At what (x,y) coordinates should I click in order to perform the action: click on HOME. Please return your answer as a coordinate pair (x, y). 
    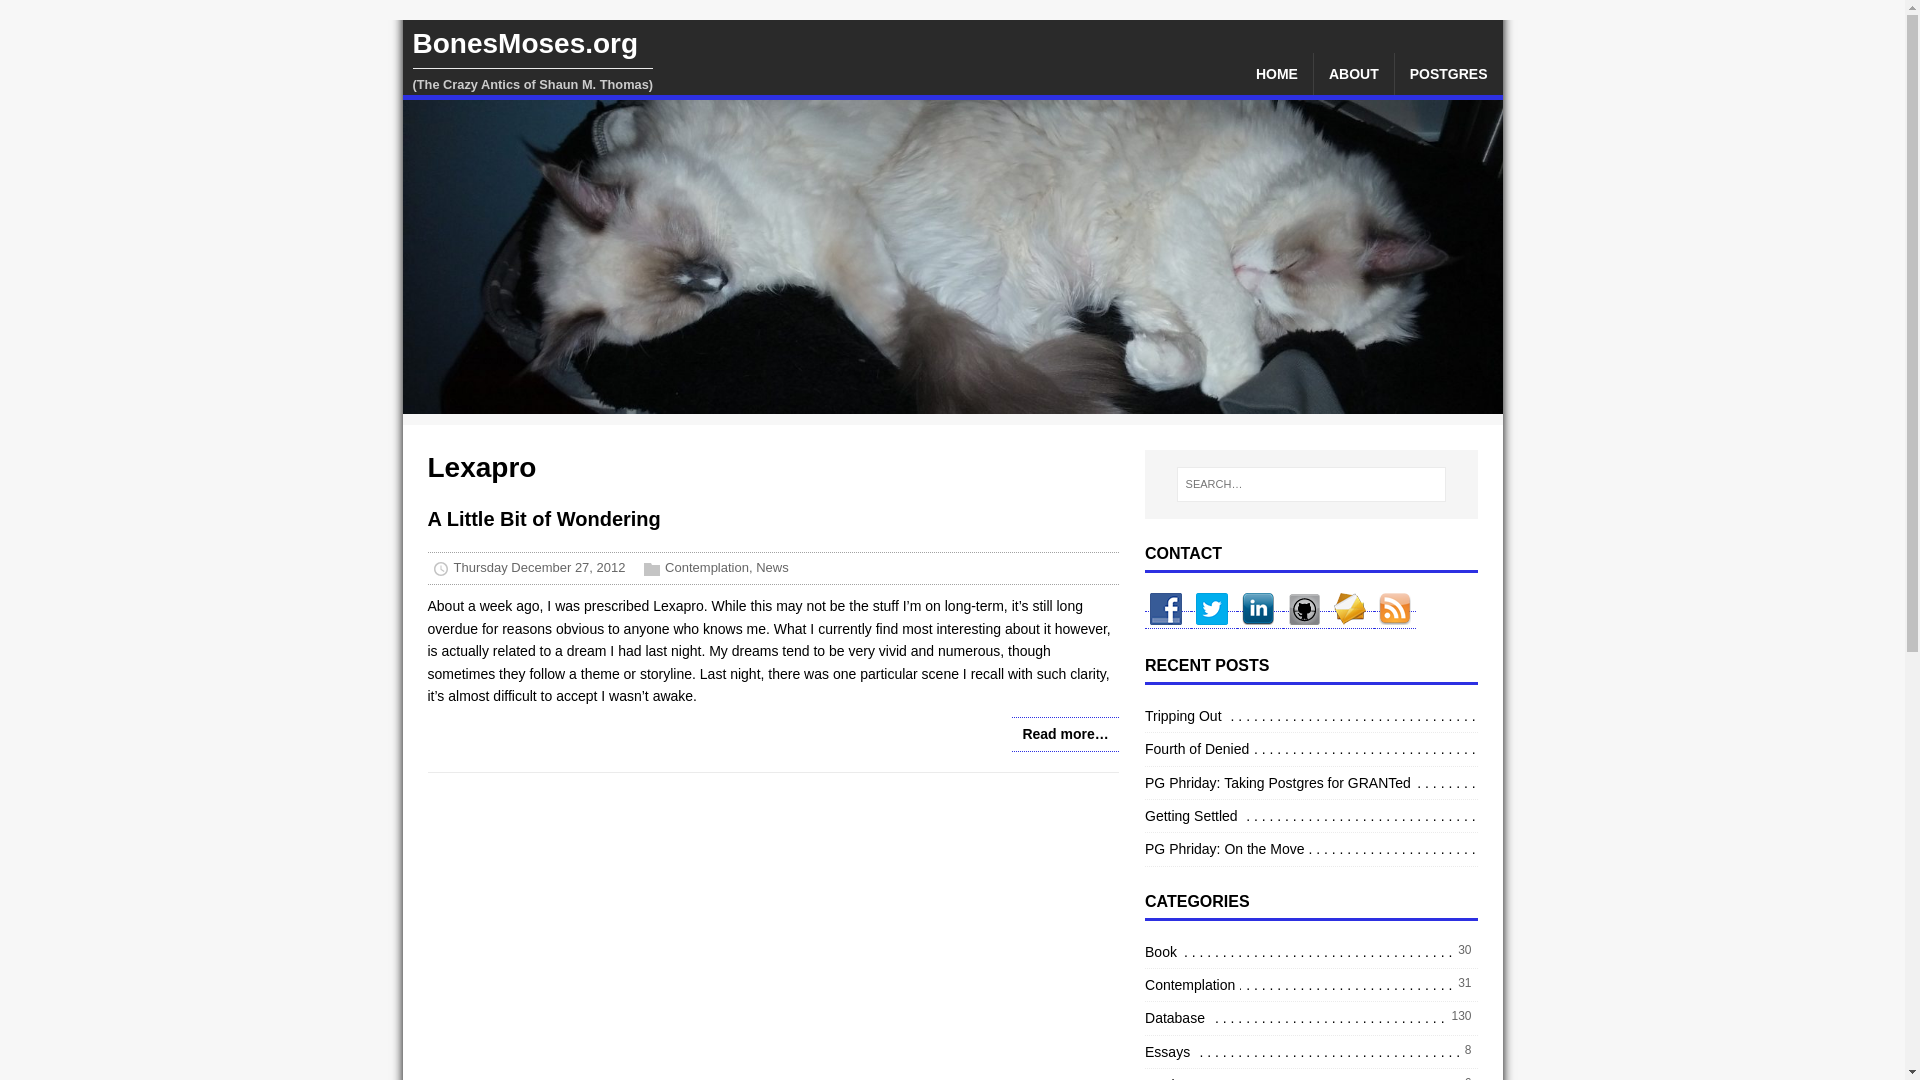
    Looking at the image, I should click on (1276, 74).